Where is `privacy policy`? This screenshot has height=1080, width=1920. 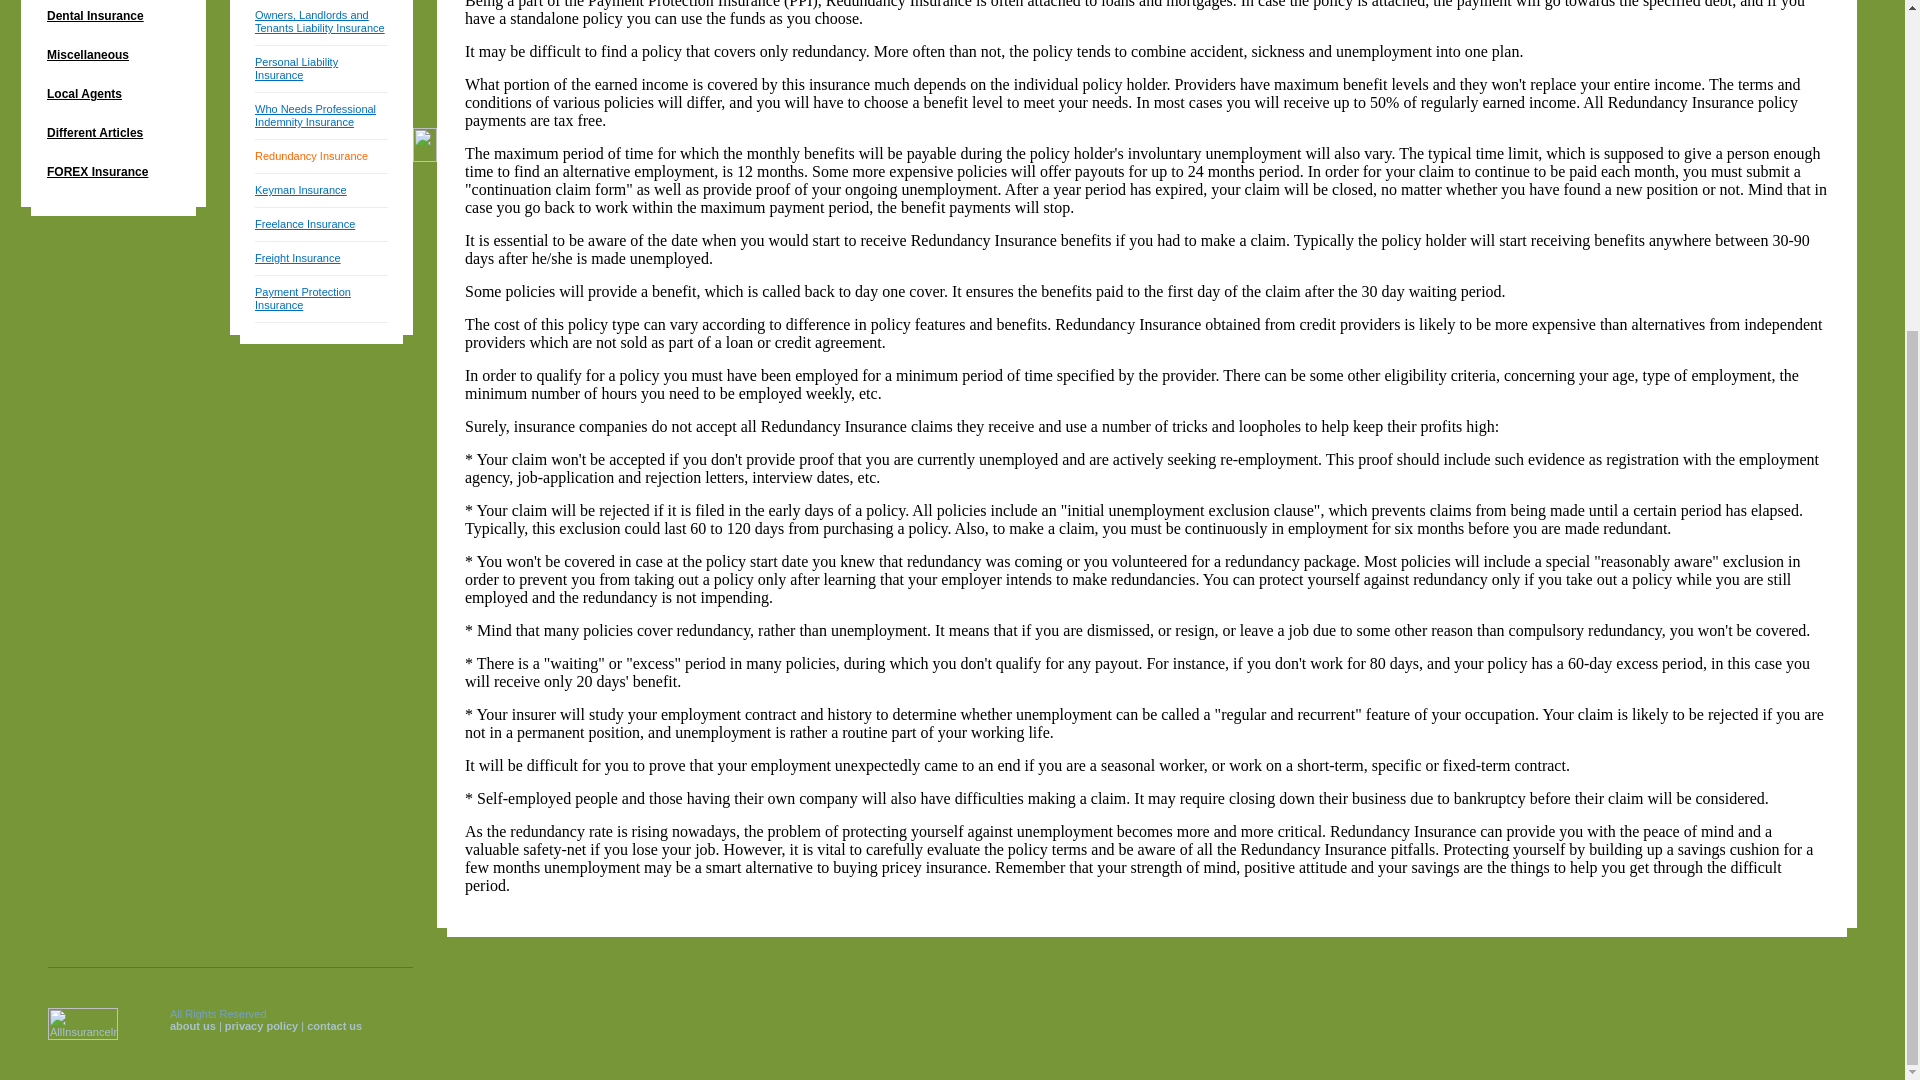
privacy policy is located at coordinates (260, 1026).